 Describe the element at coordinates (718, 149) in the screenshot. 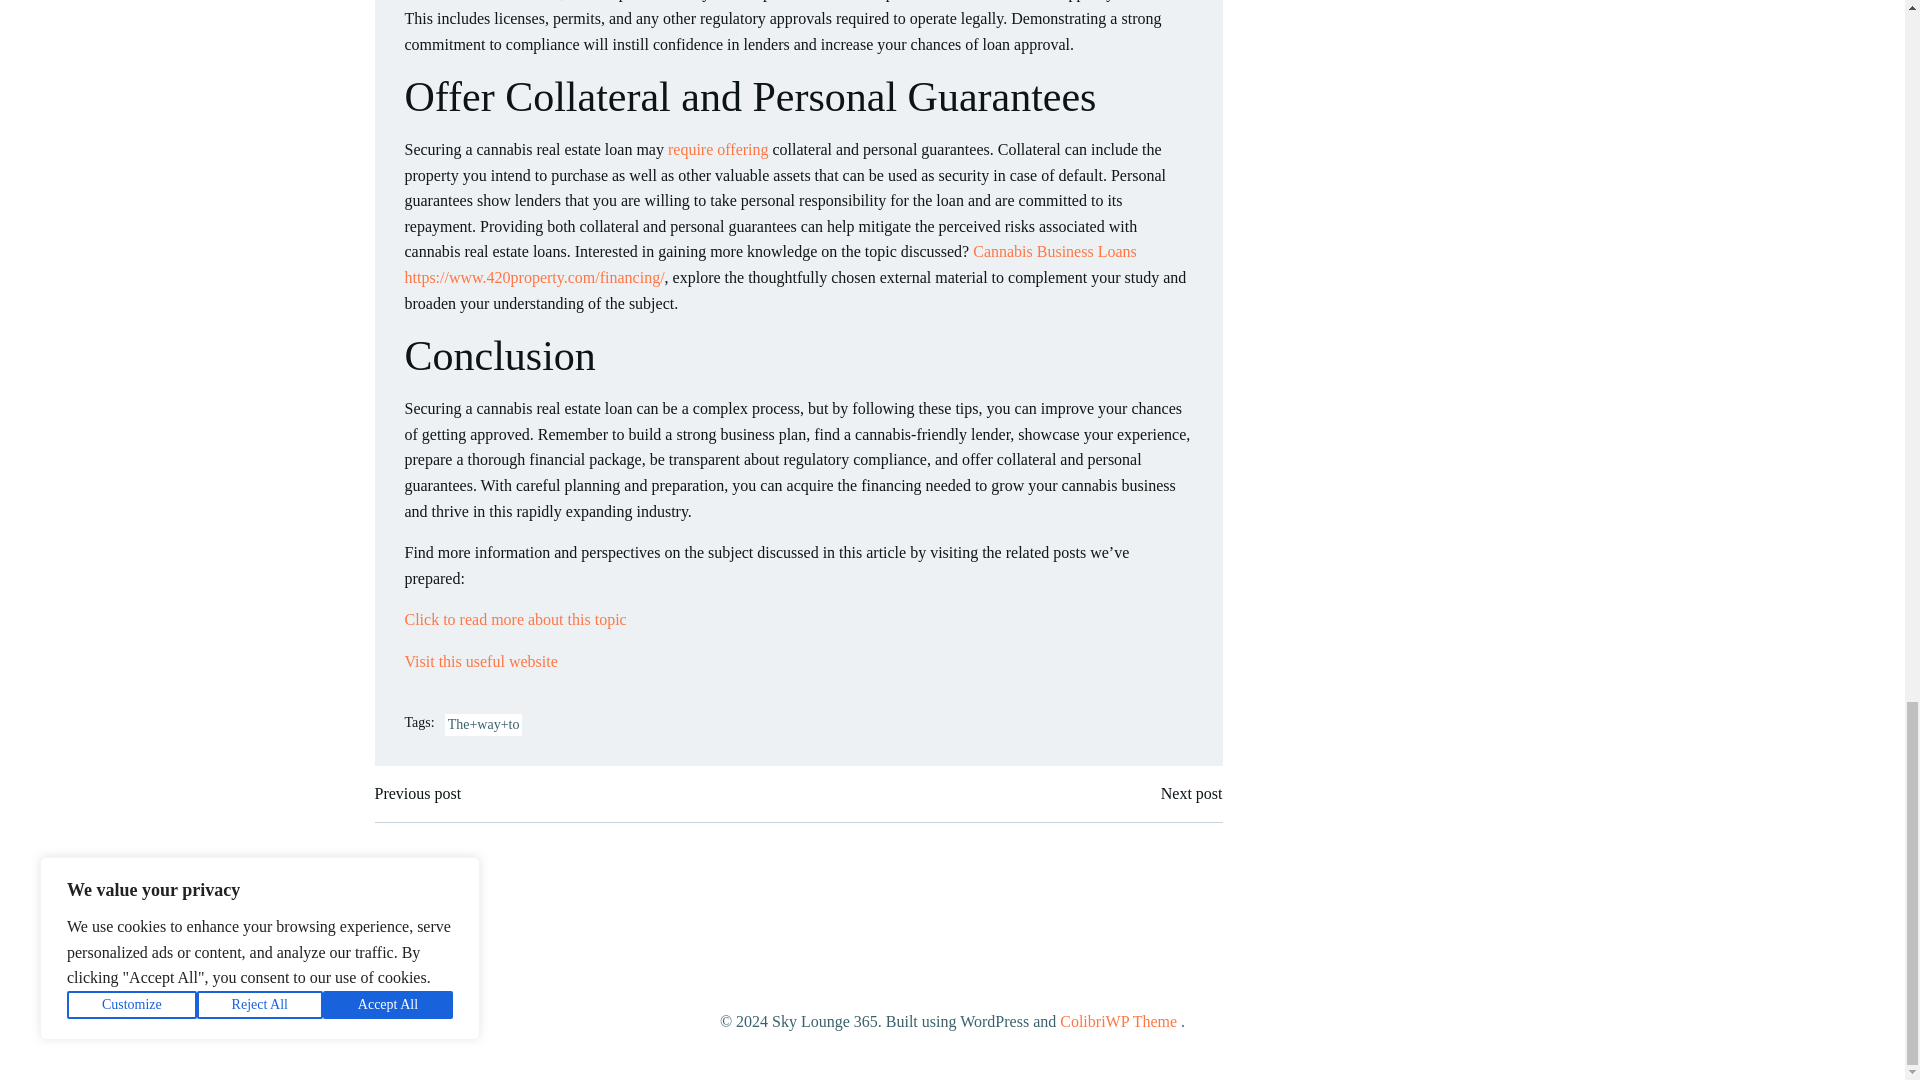

I see `require offering` at that location.